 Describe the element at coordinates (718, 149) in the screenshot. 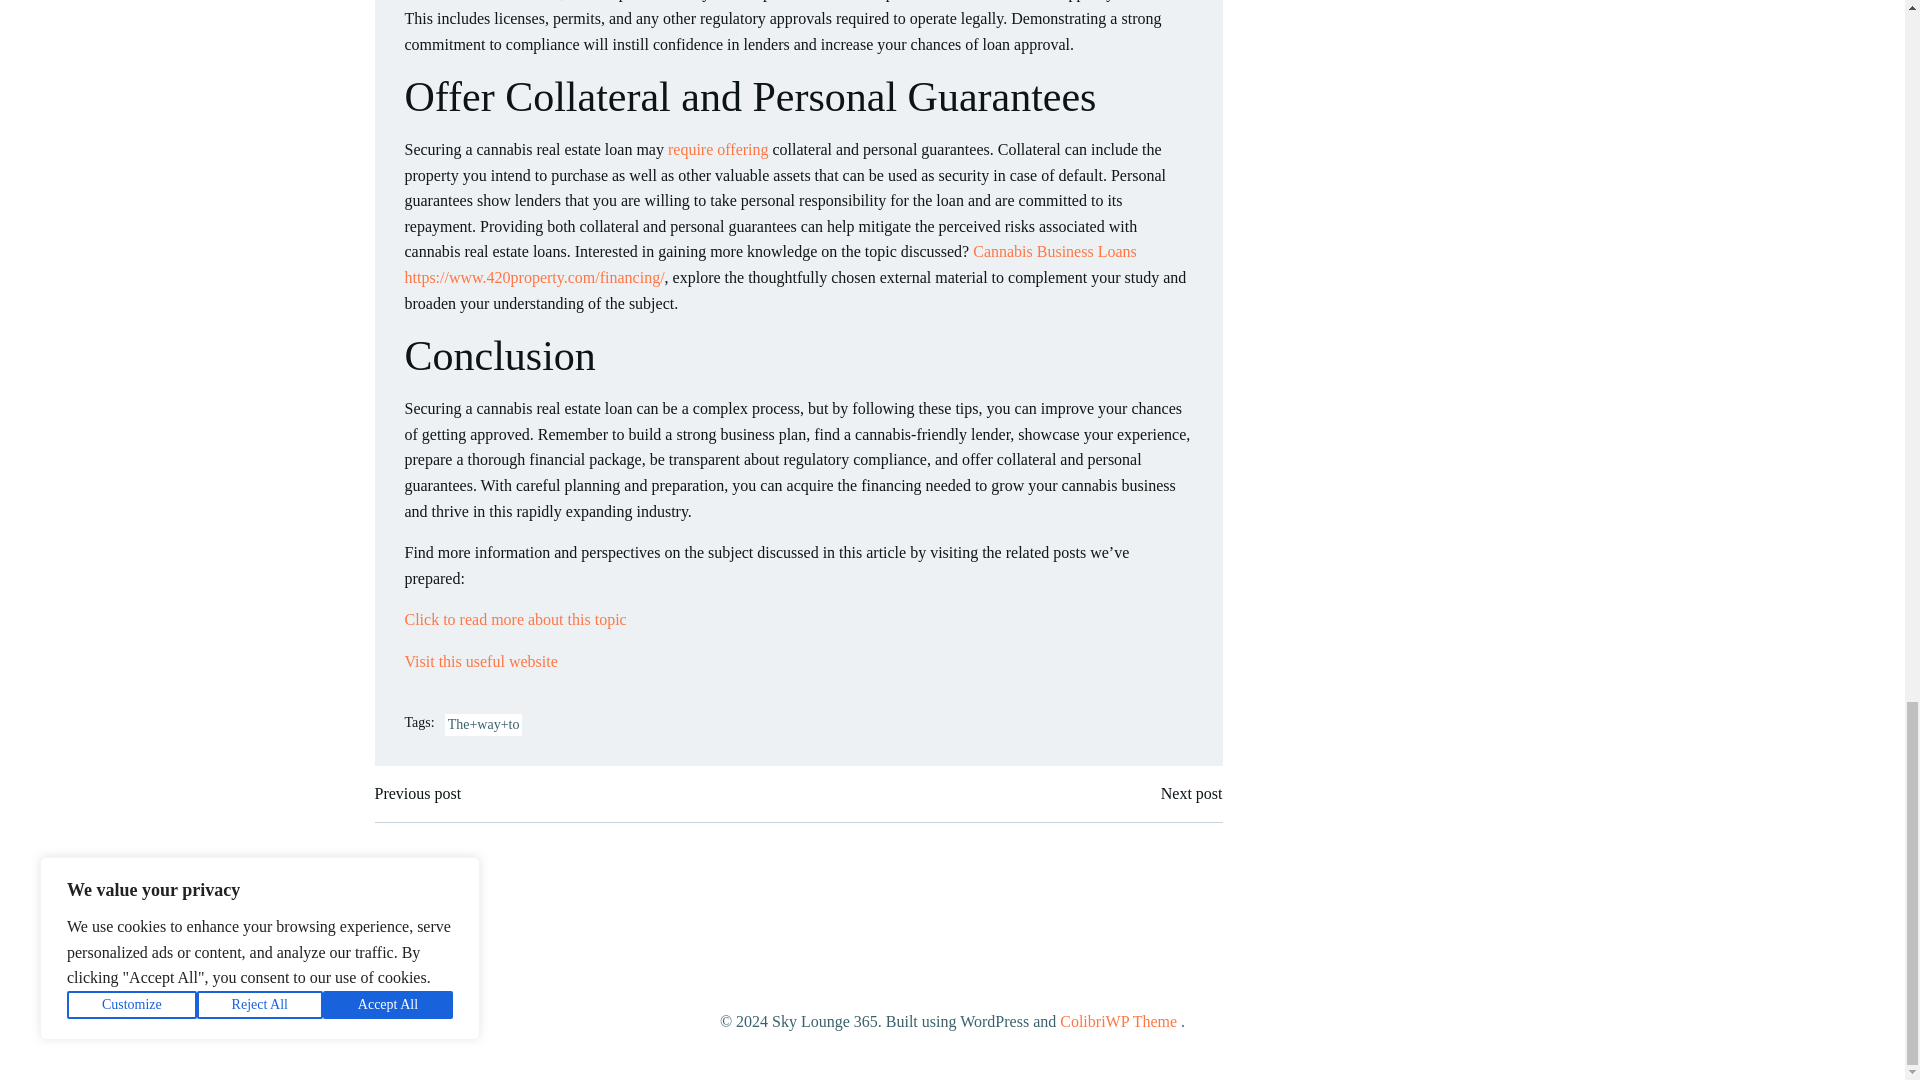

I see `require offering` at that location.